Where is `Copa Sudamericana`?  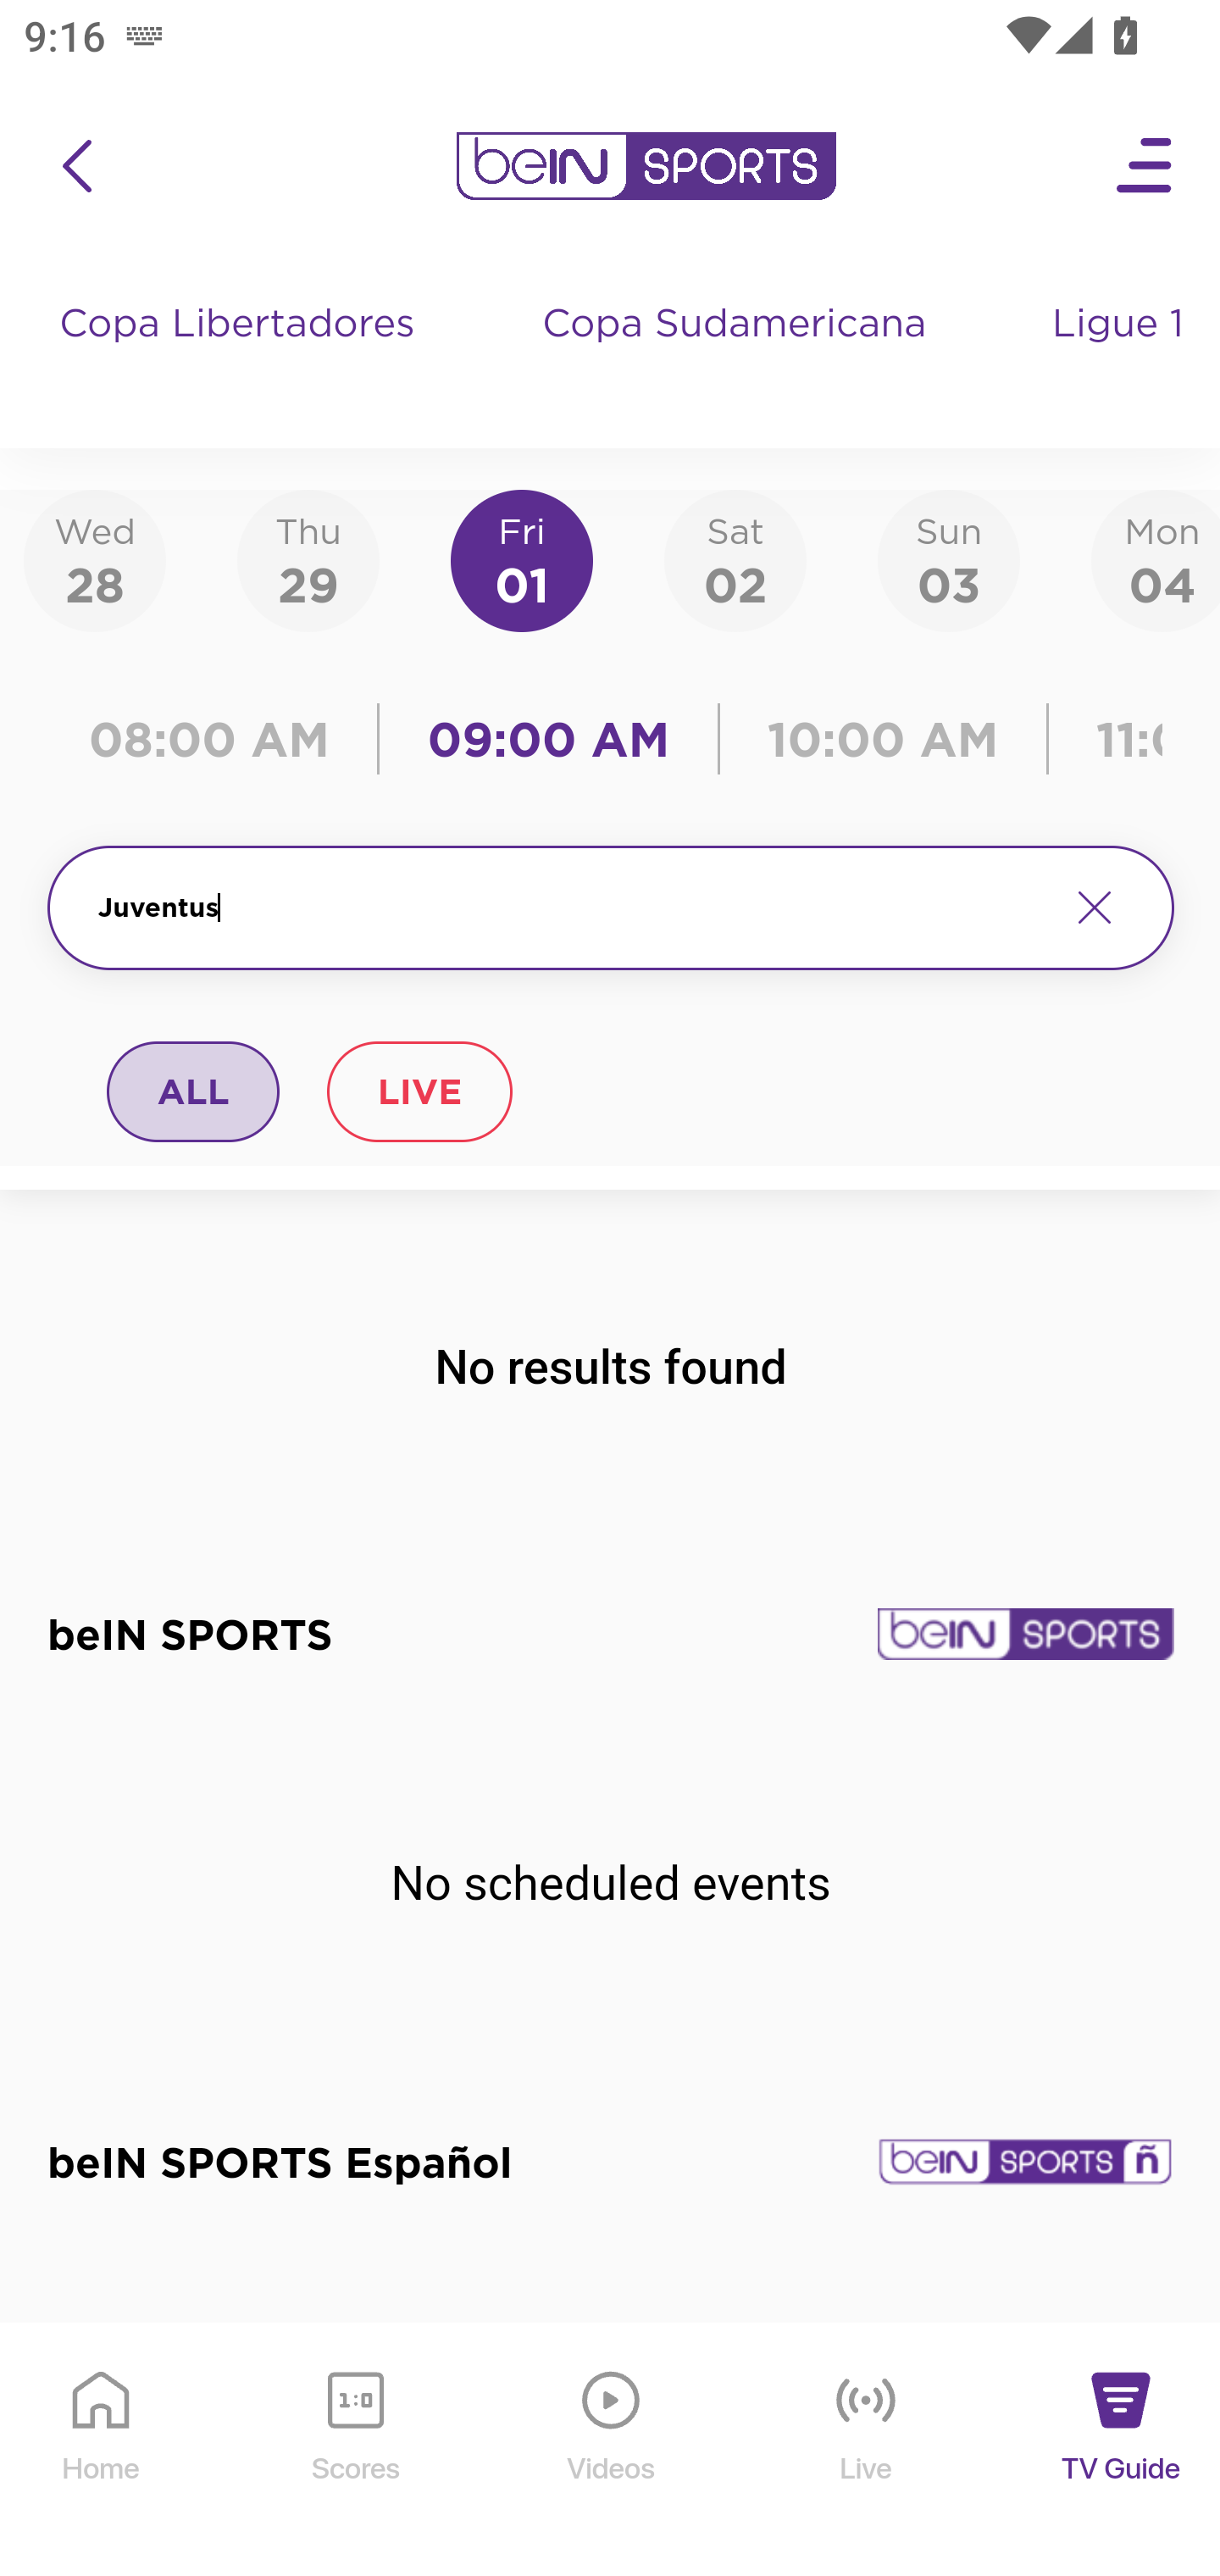 Copa Sudamericana is located at coordinates (737, 356).